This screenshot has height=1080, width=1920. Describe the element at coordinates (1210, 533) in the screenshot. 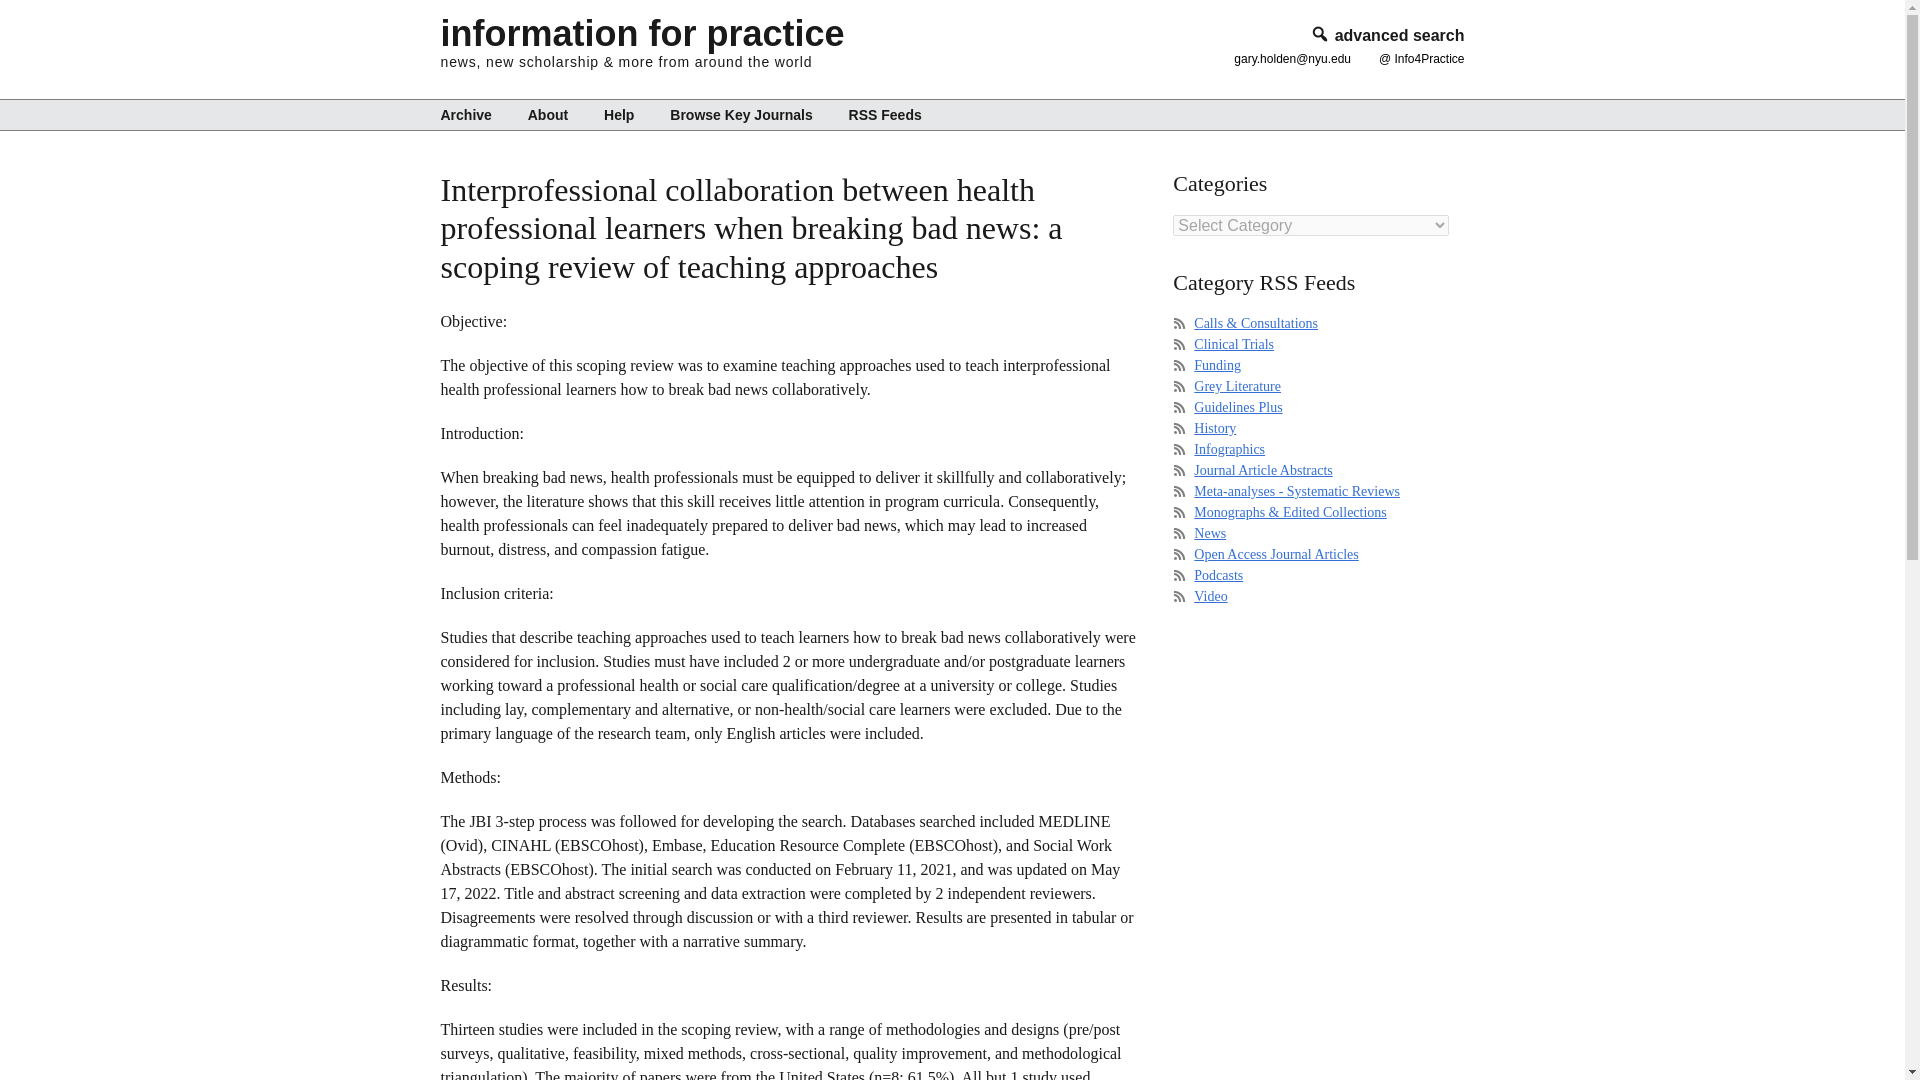

I see `News` at that location.